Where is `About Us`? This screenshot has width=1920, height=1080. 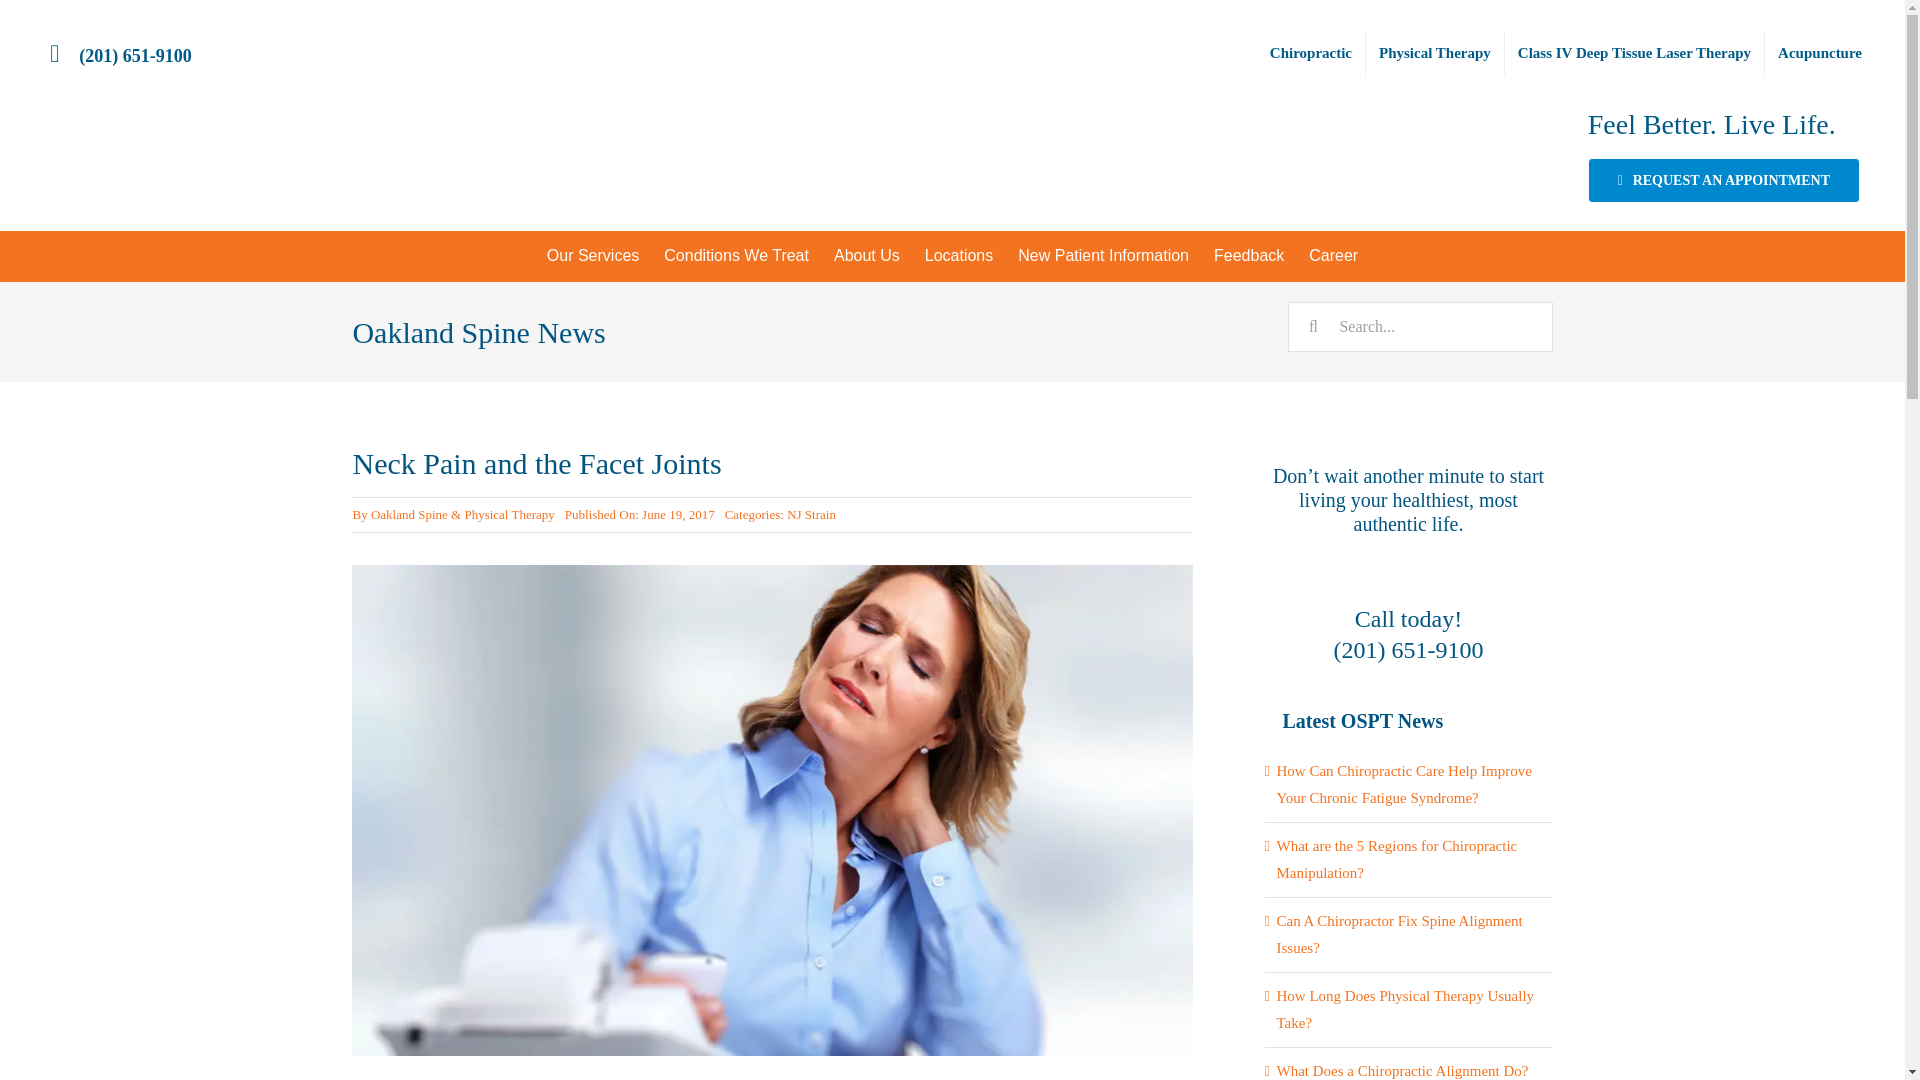 About Us is located at coordinates (866, 256).